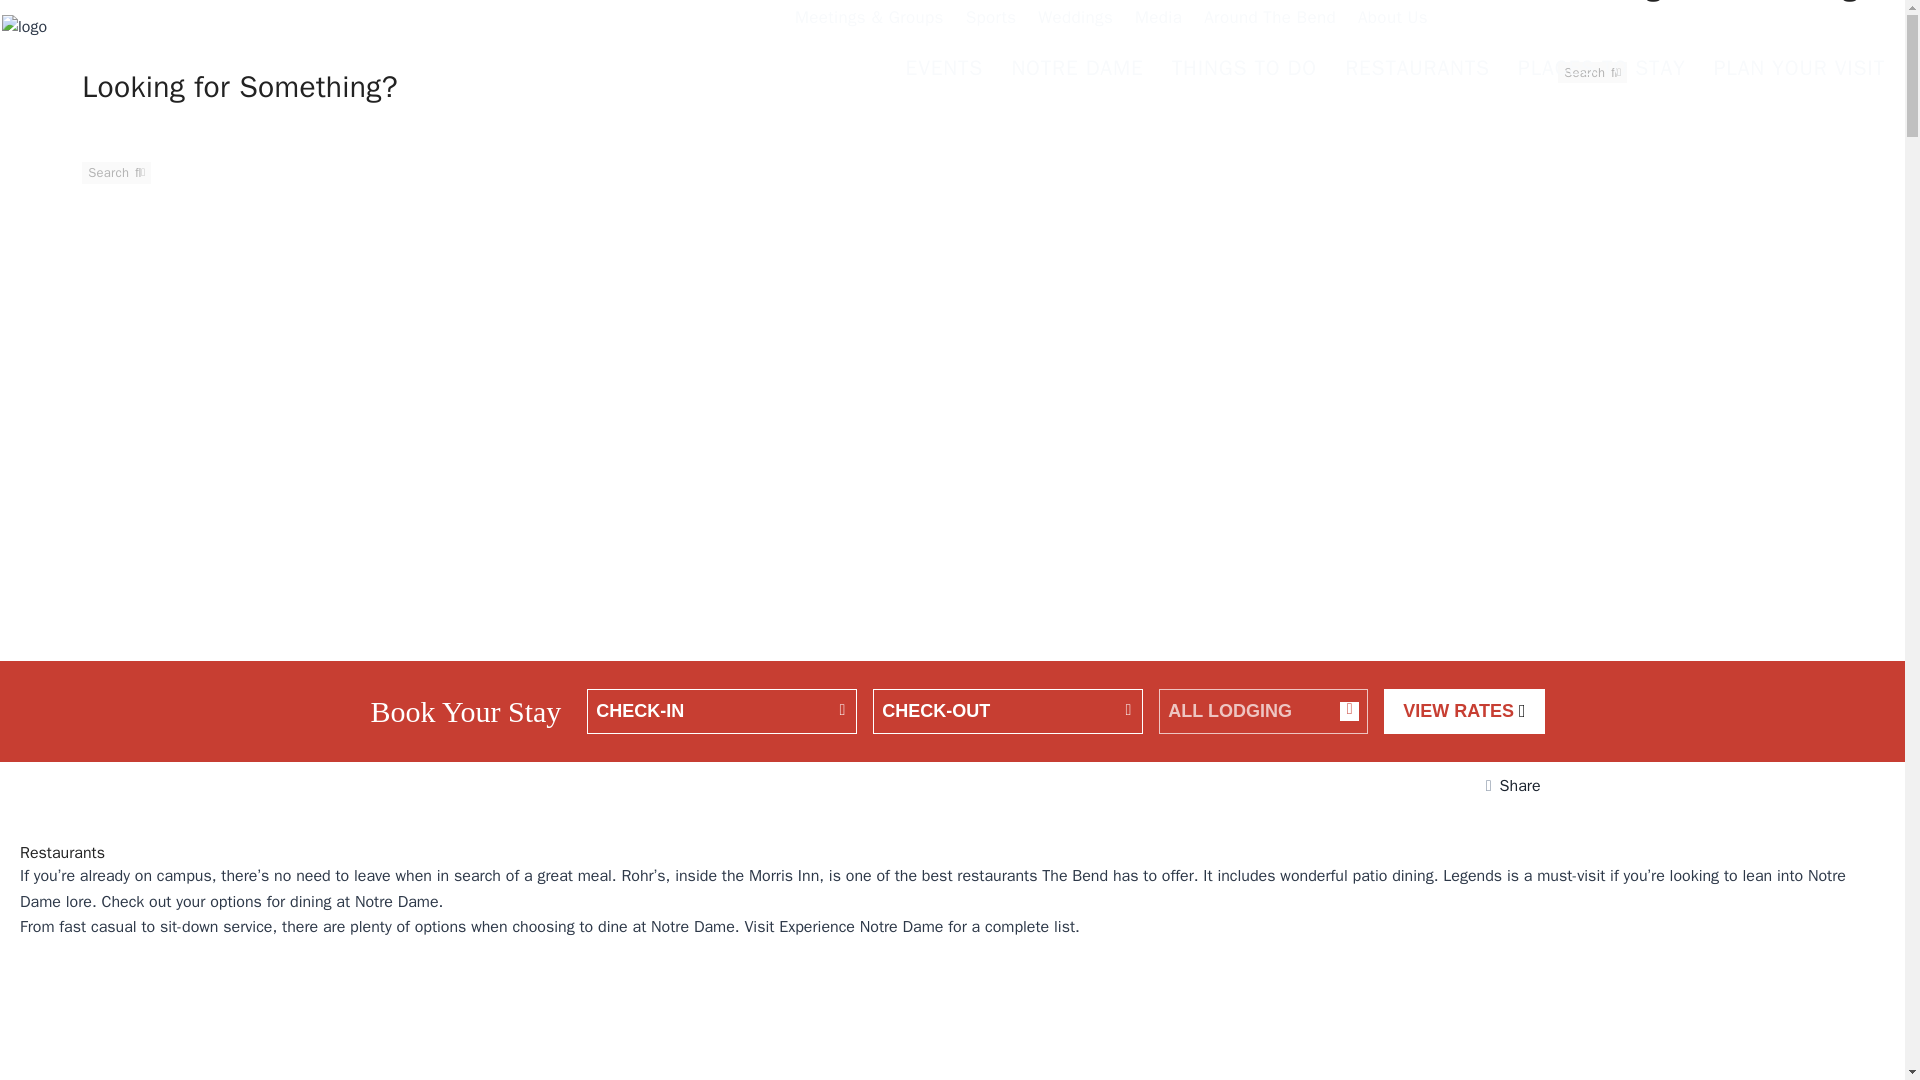  I want to click on PLAN YOUR VISIT, so click(1800, 70).